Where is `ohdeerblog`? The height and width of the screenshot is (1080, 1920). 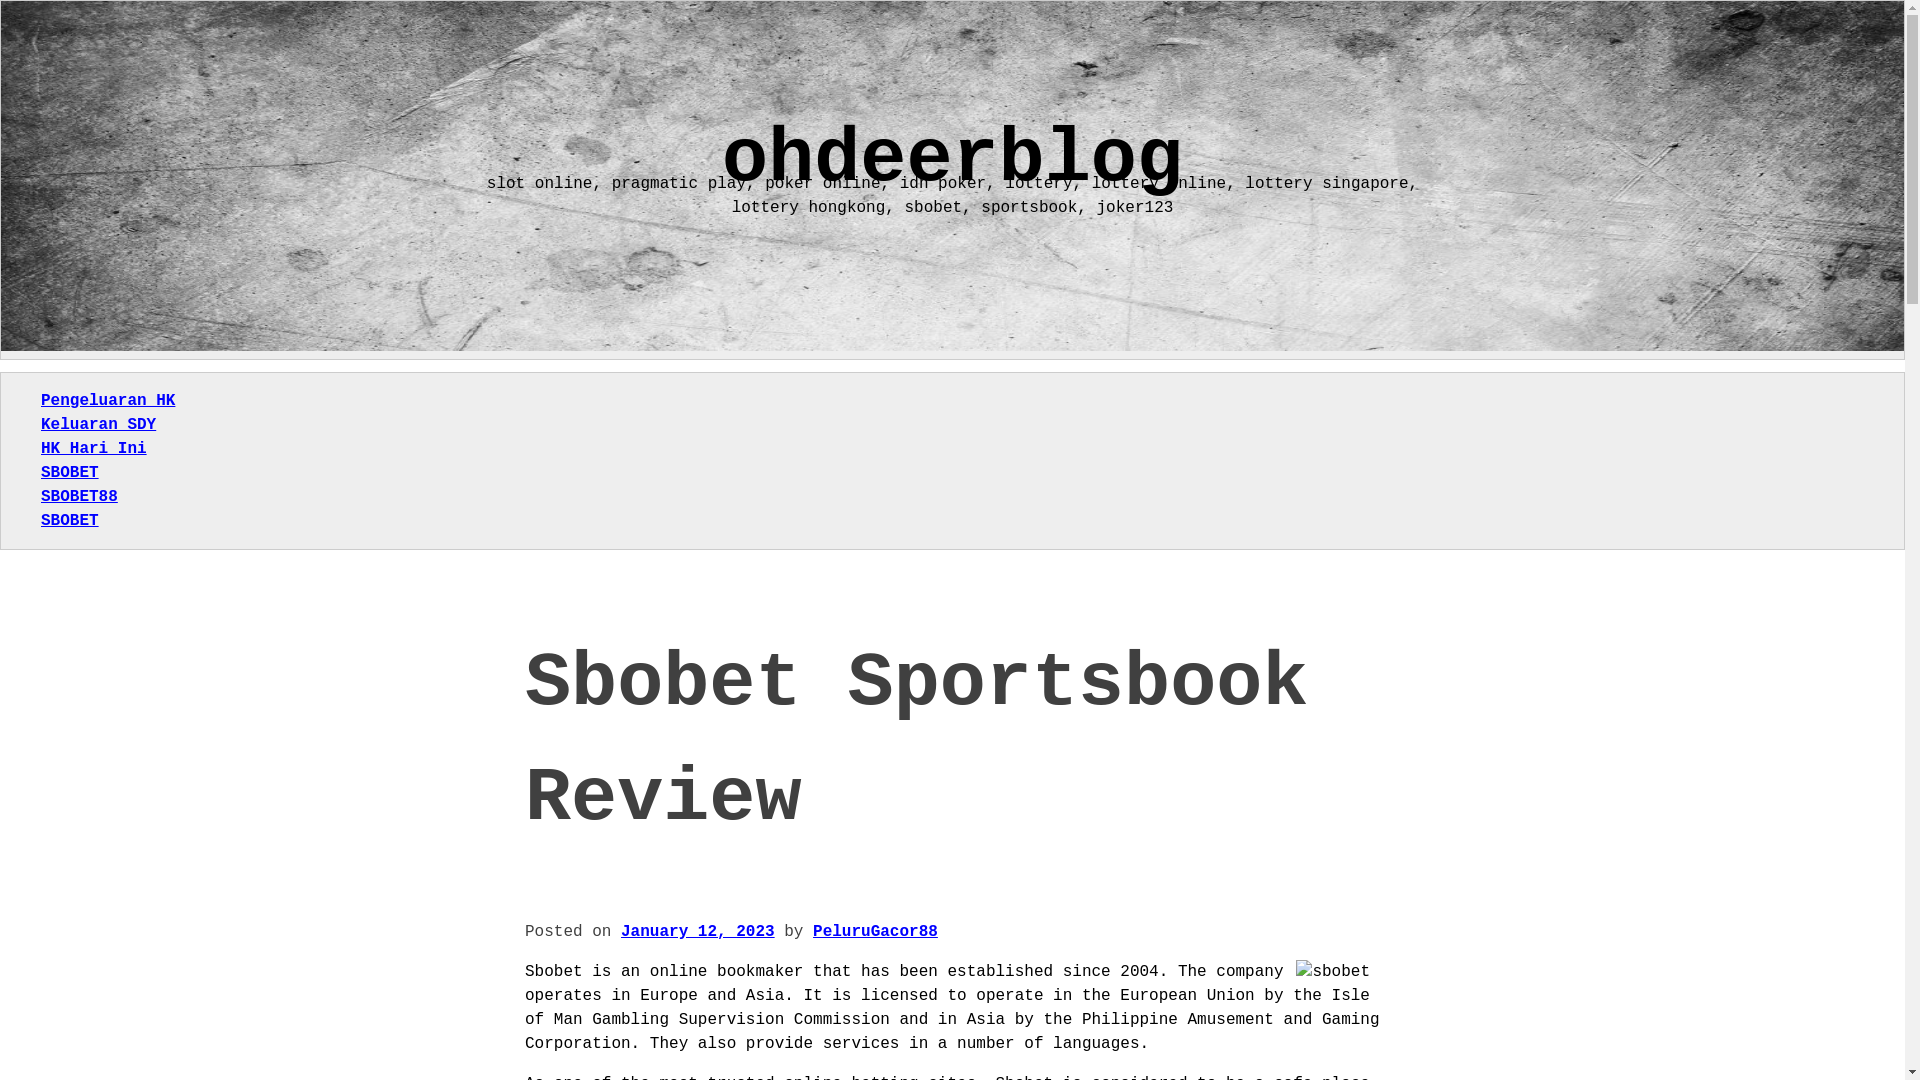 ohdeerblog is located at coordinates (952, 159).